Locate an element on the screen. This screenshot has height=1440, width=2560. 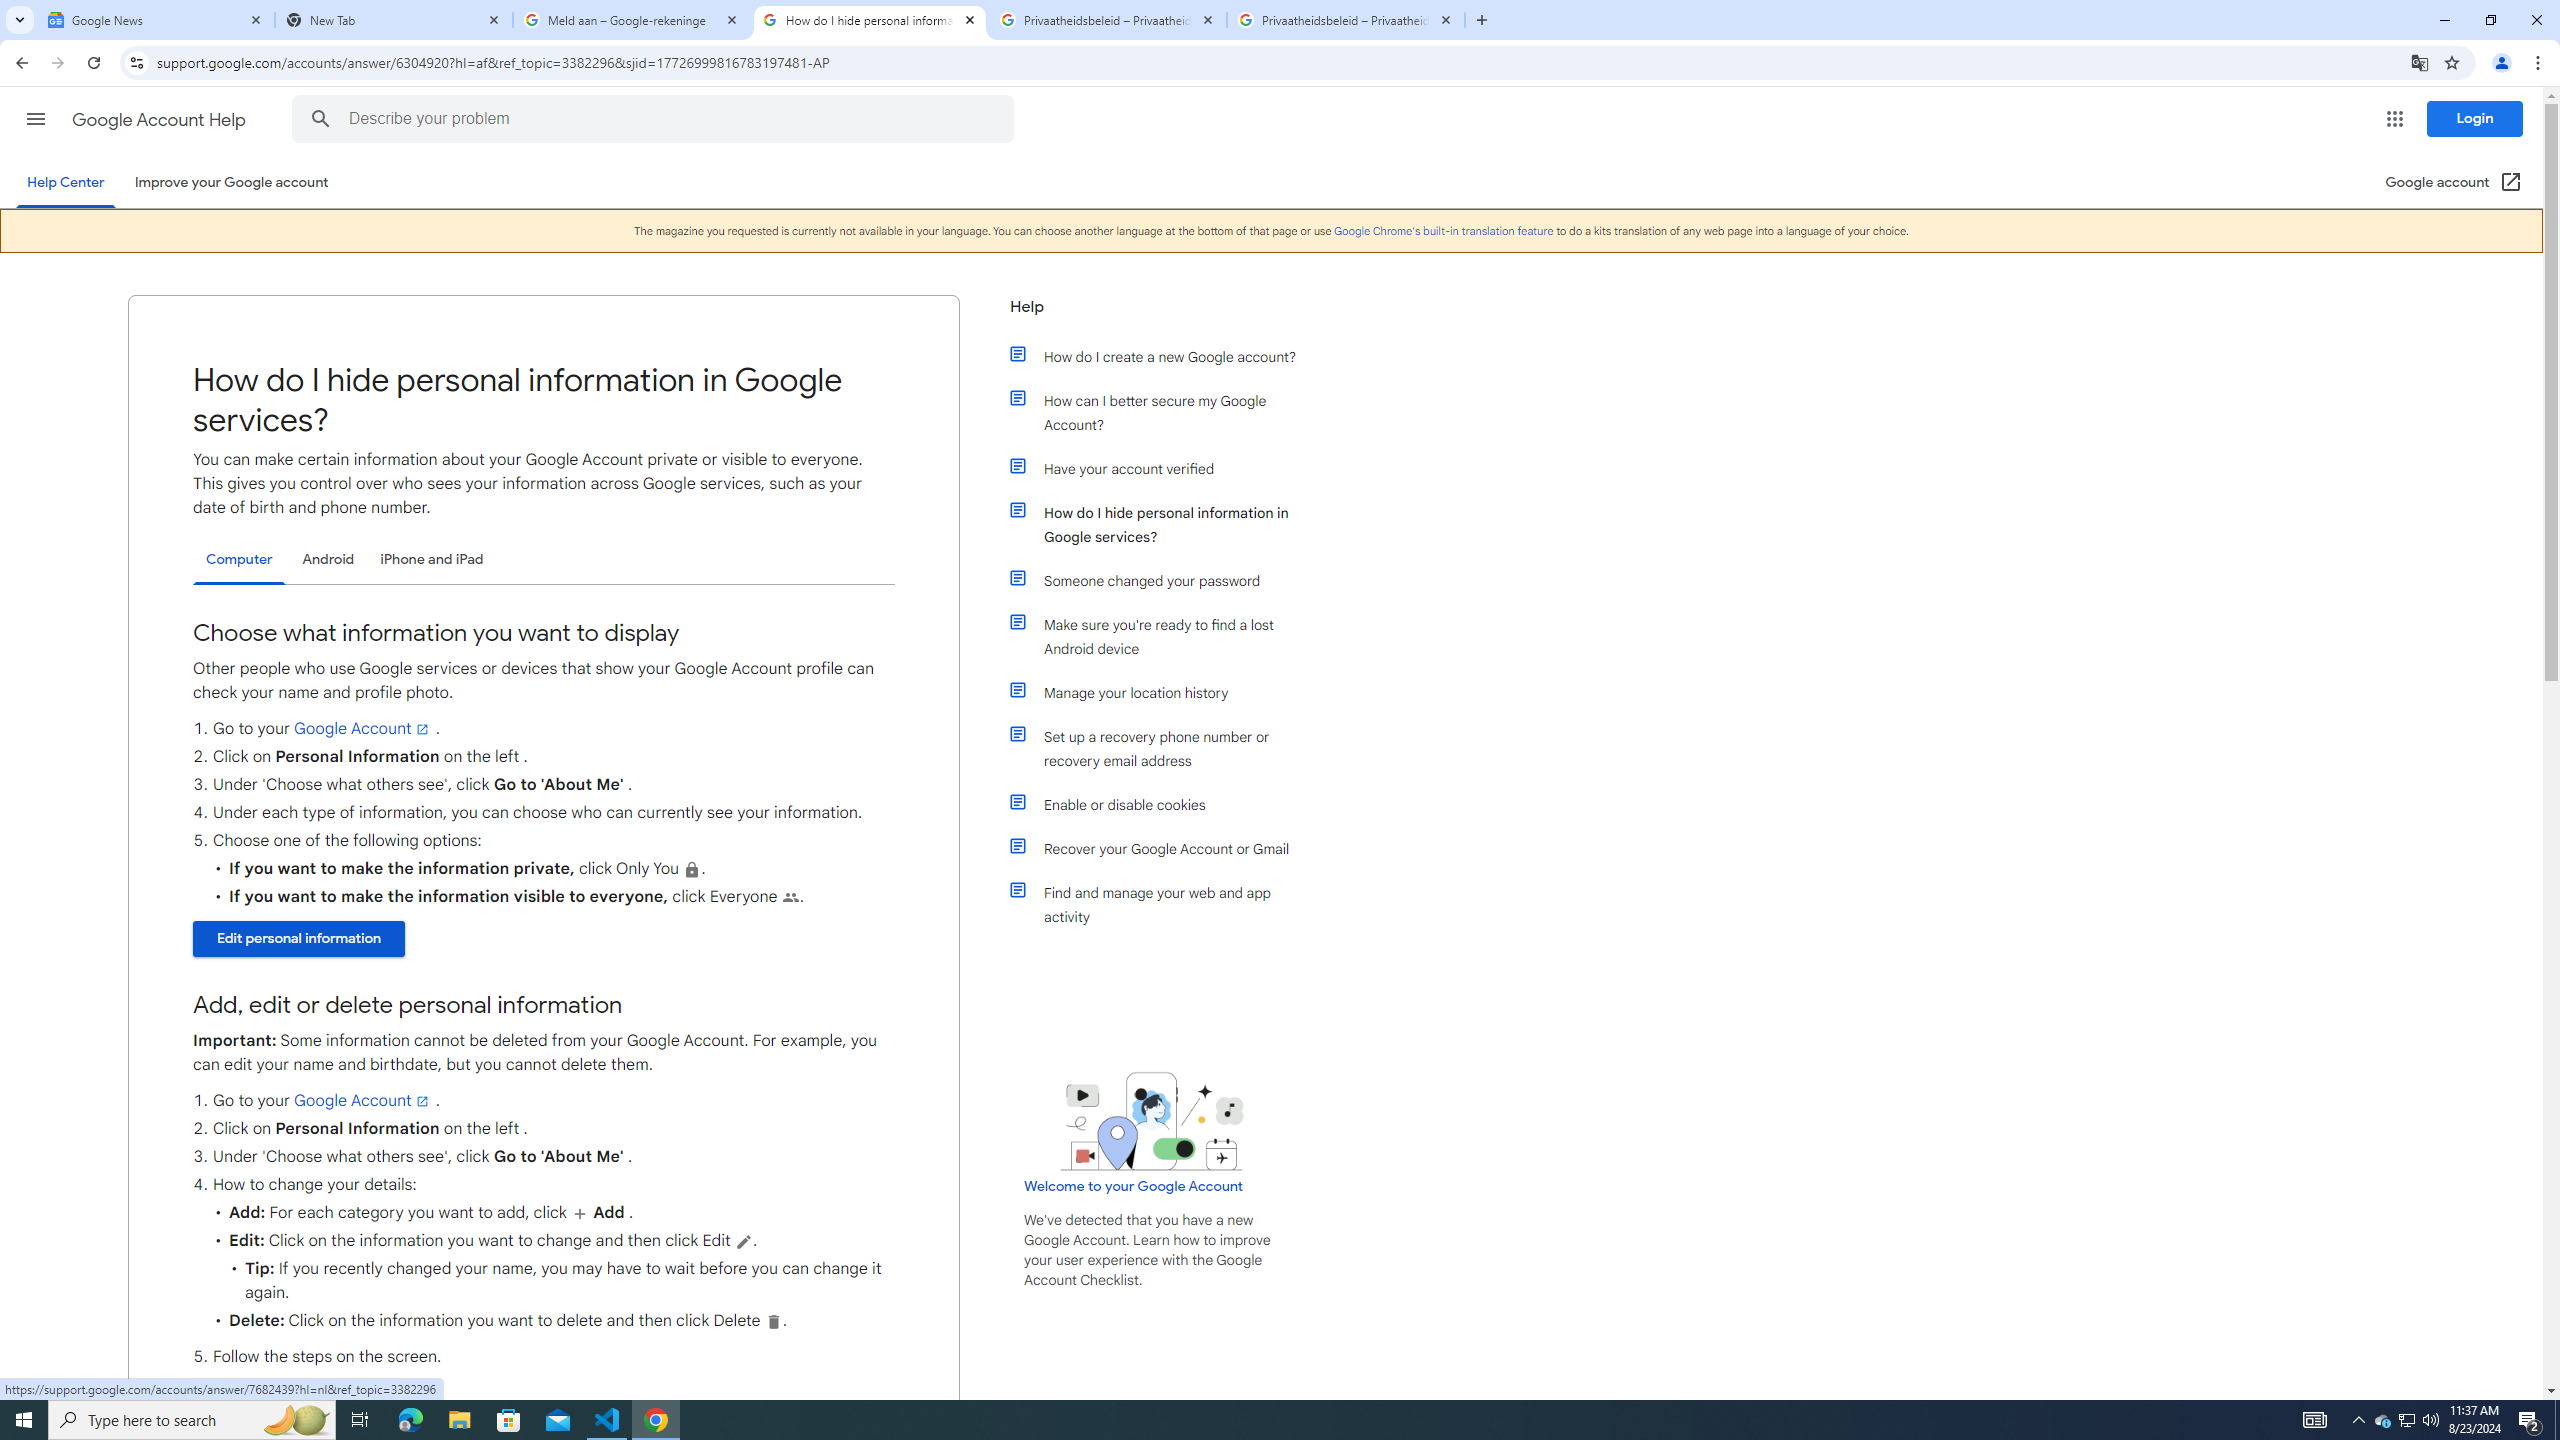
Someone changed your password is located at coordinates (1163, 580).